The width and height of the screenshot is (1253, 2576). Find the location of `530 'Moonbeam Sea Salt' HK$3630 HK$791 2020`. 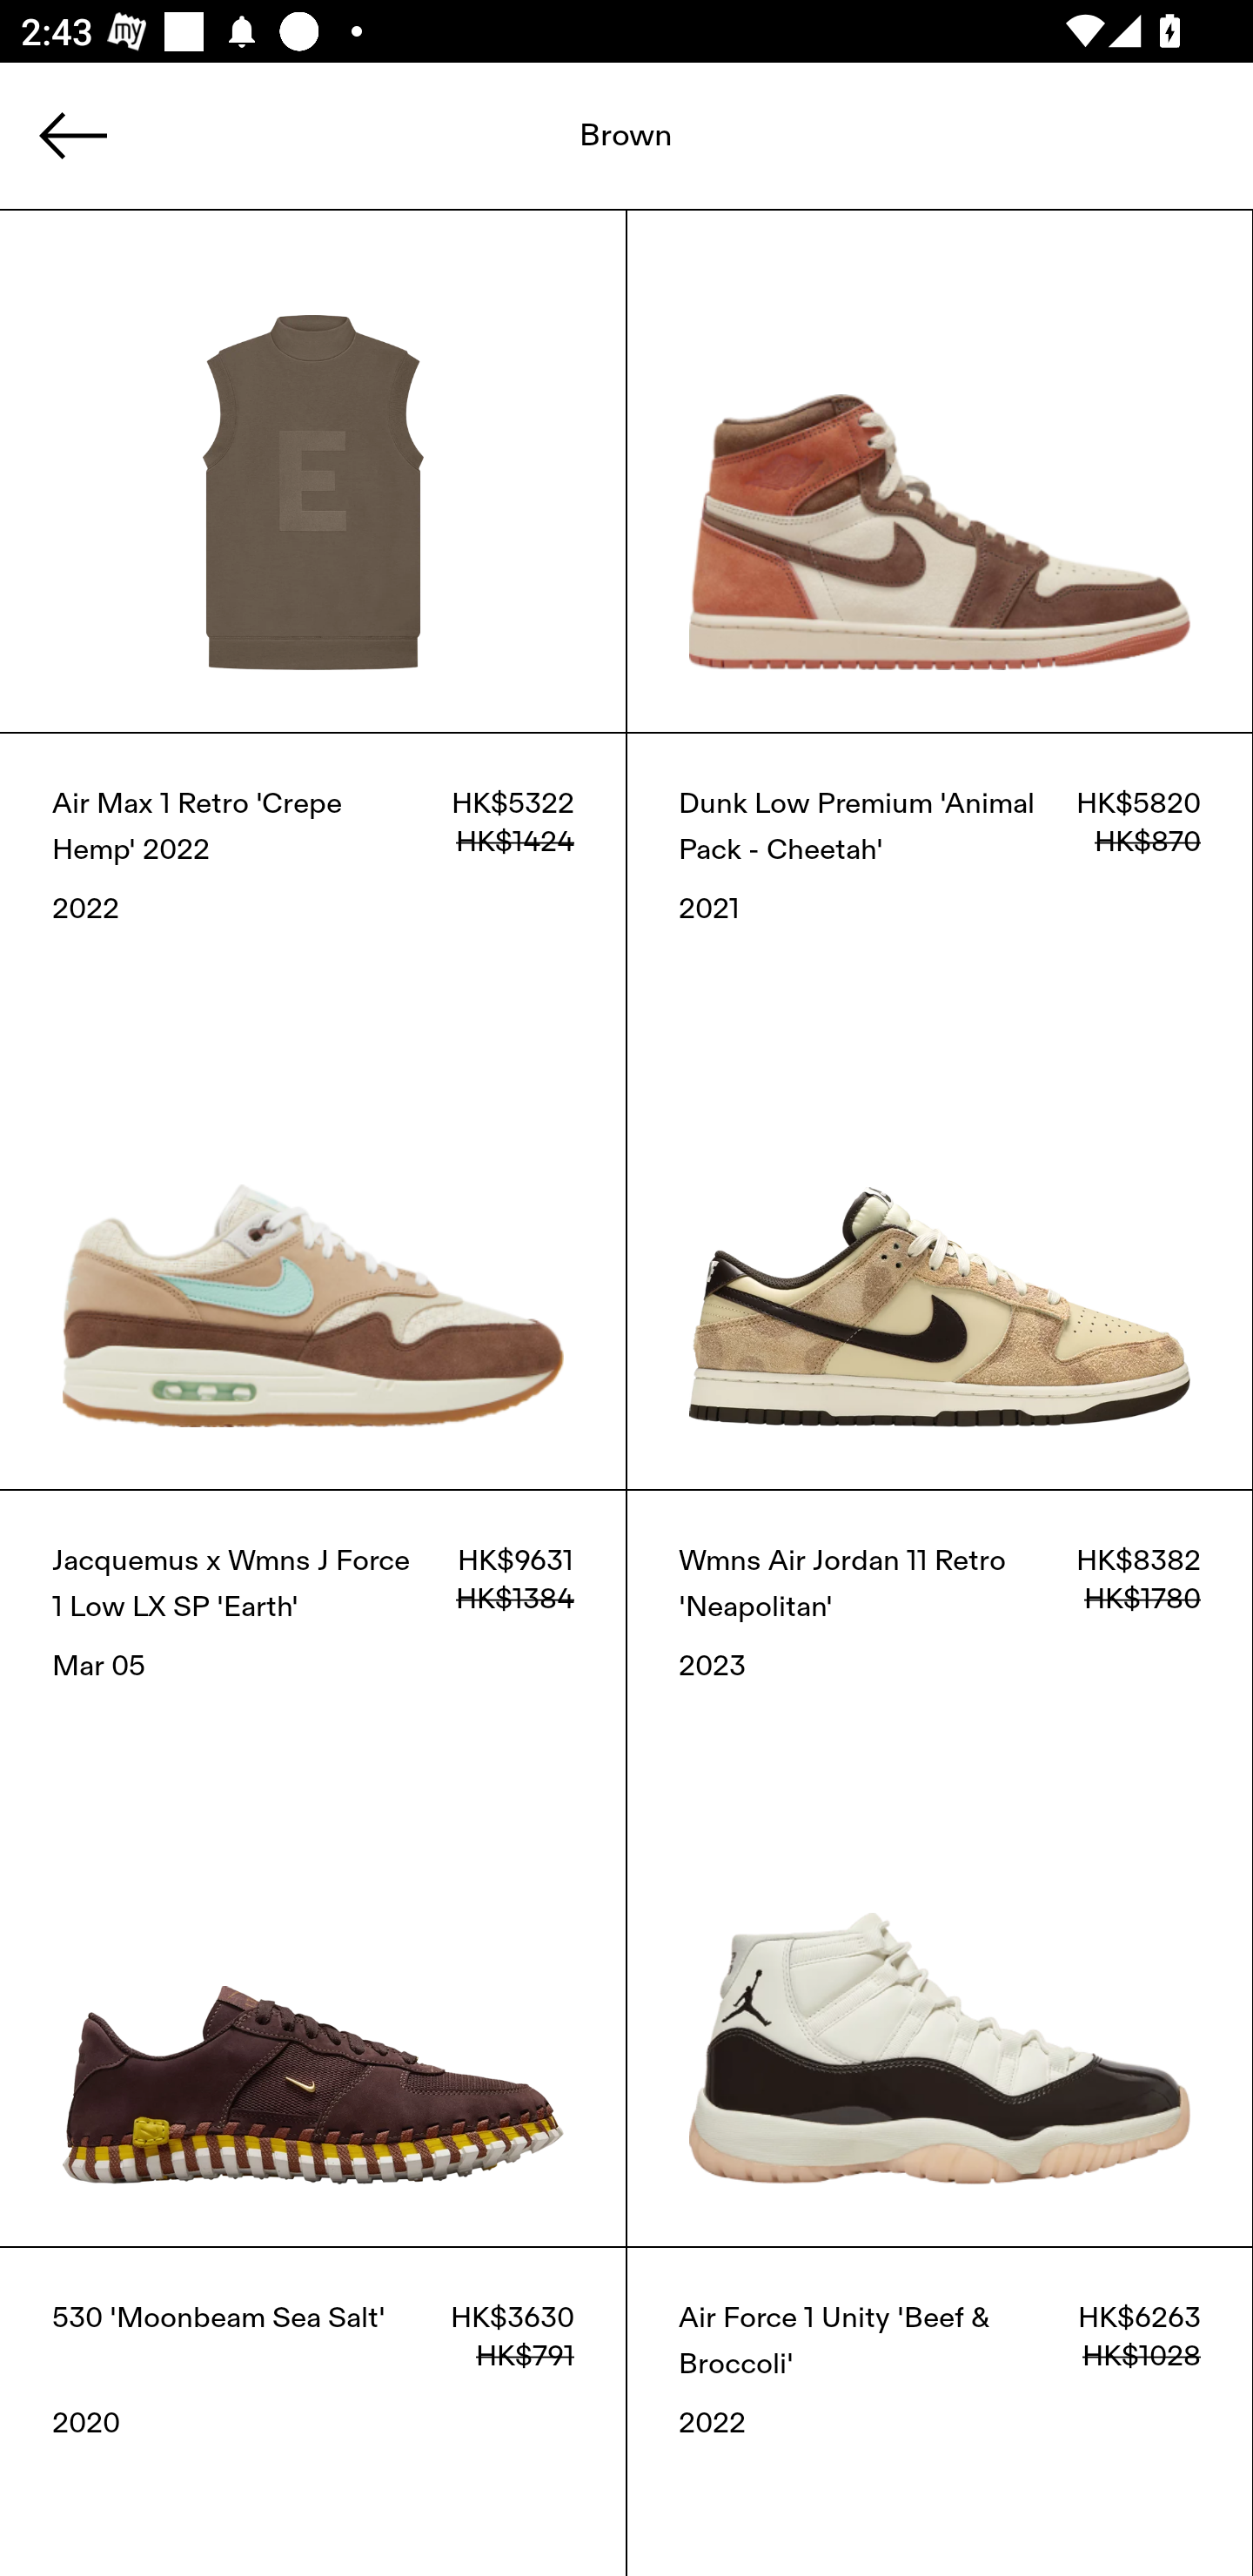

530 'Moonbeam Sea Salt' HK$3630 HK$791 2020 is located at coordinates (313, 2411).